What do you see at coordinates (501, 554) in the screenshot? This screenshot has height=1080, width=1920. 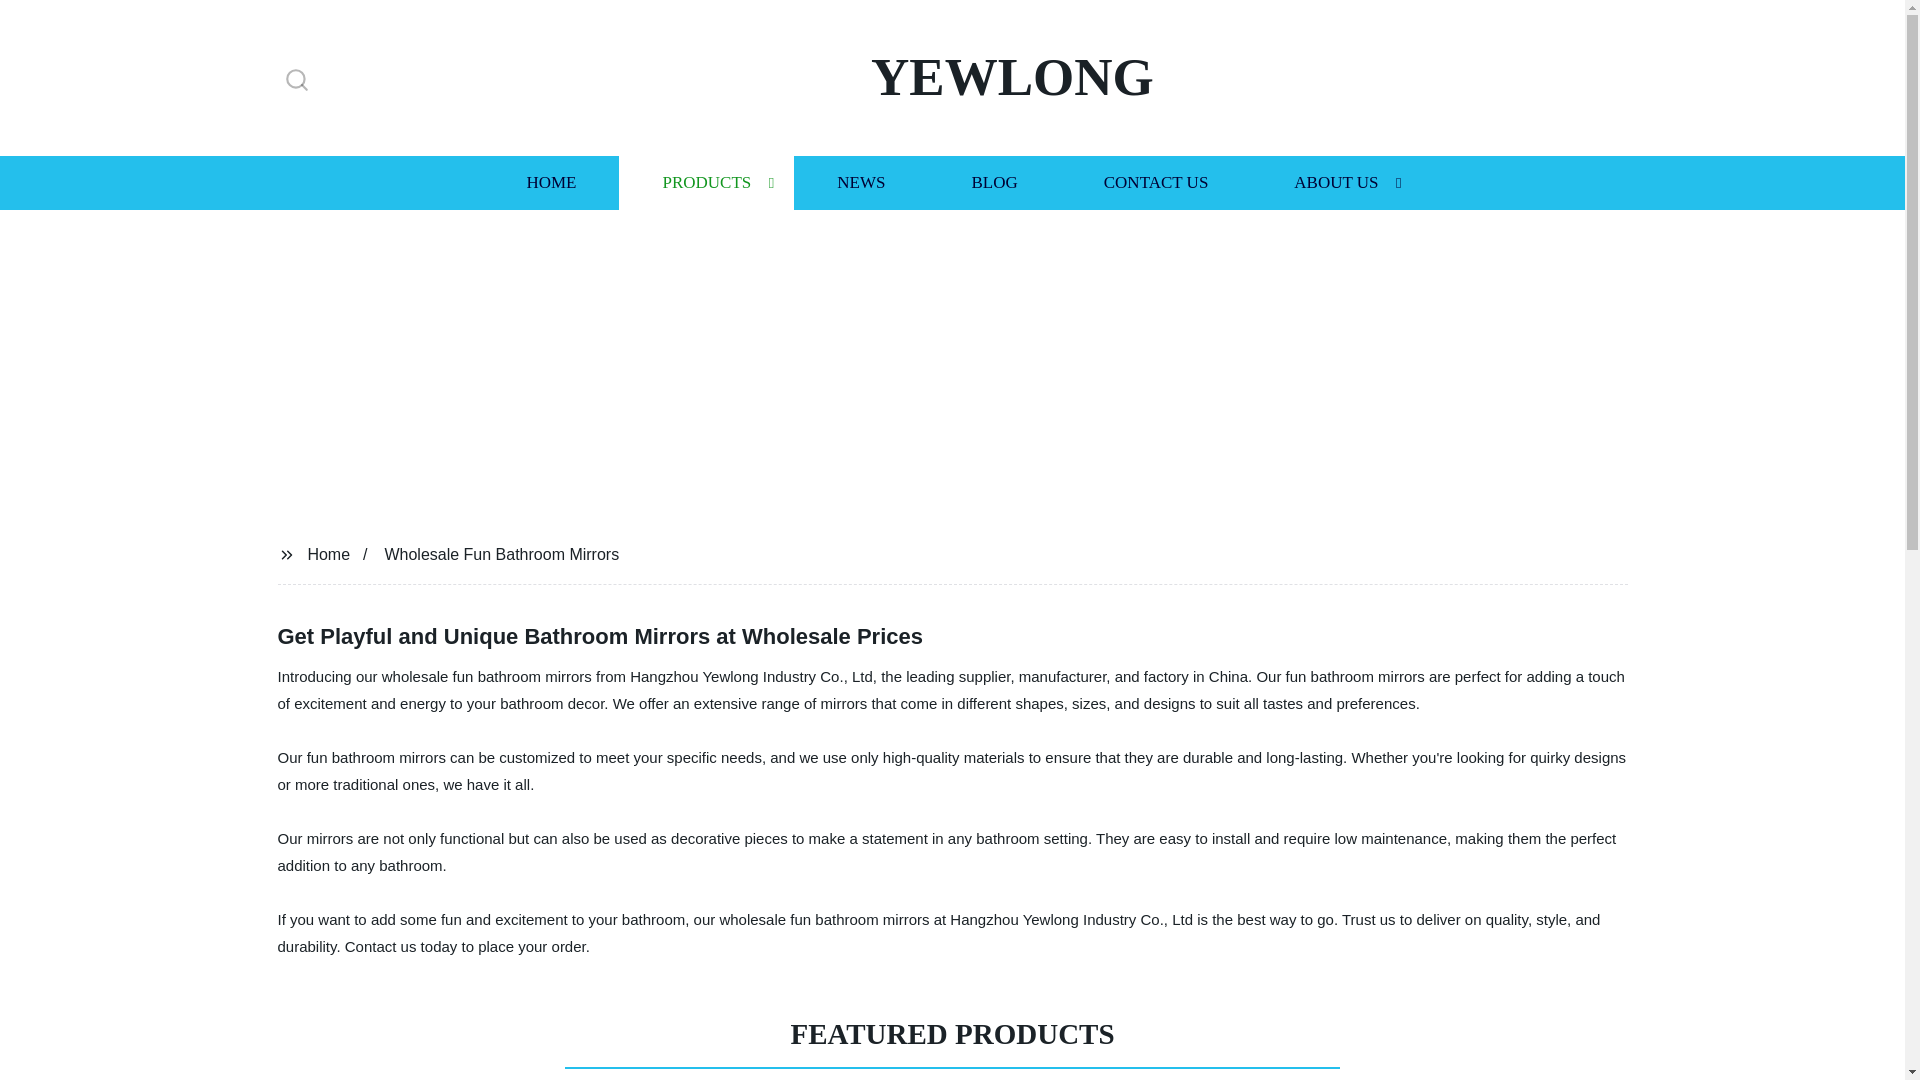 I see `Wholesale Fun Bathroom Mirrors` at bounding box center [501, 554].